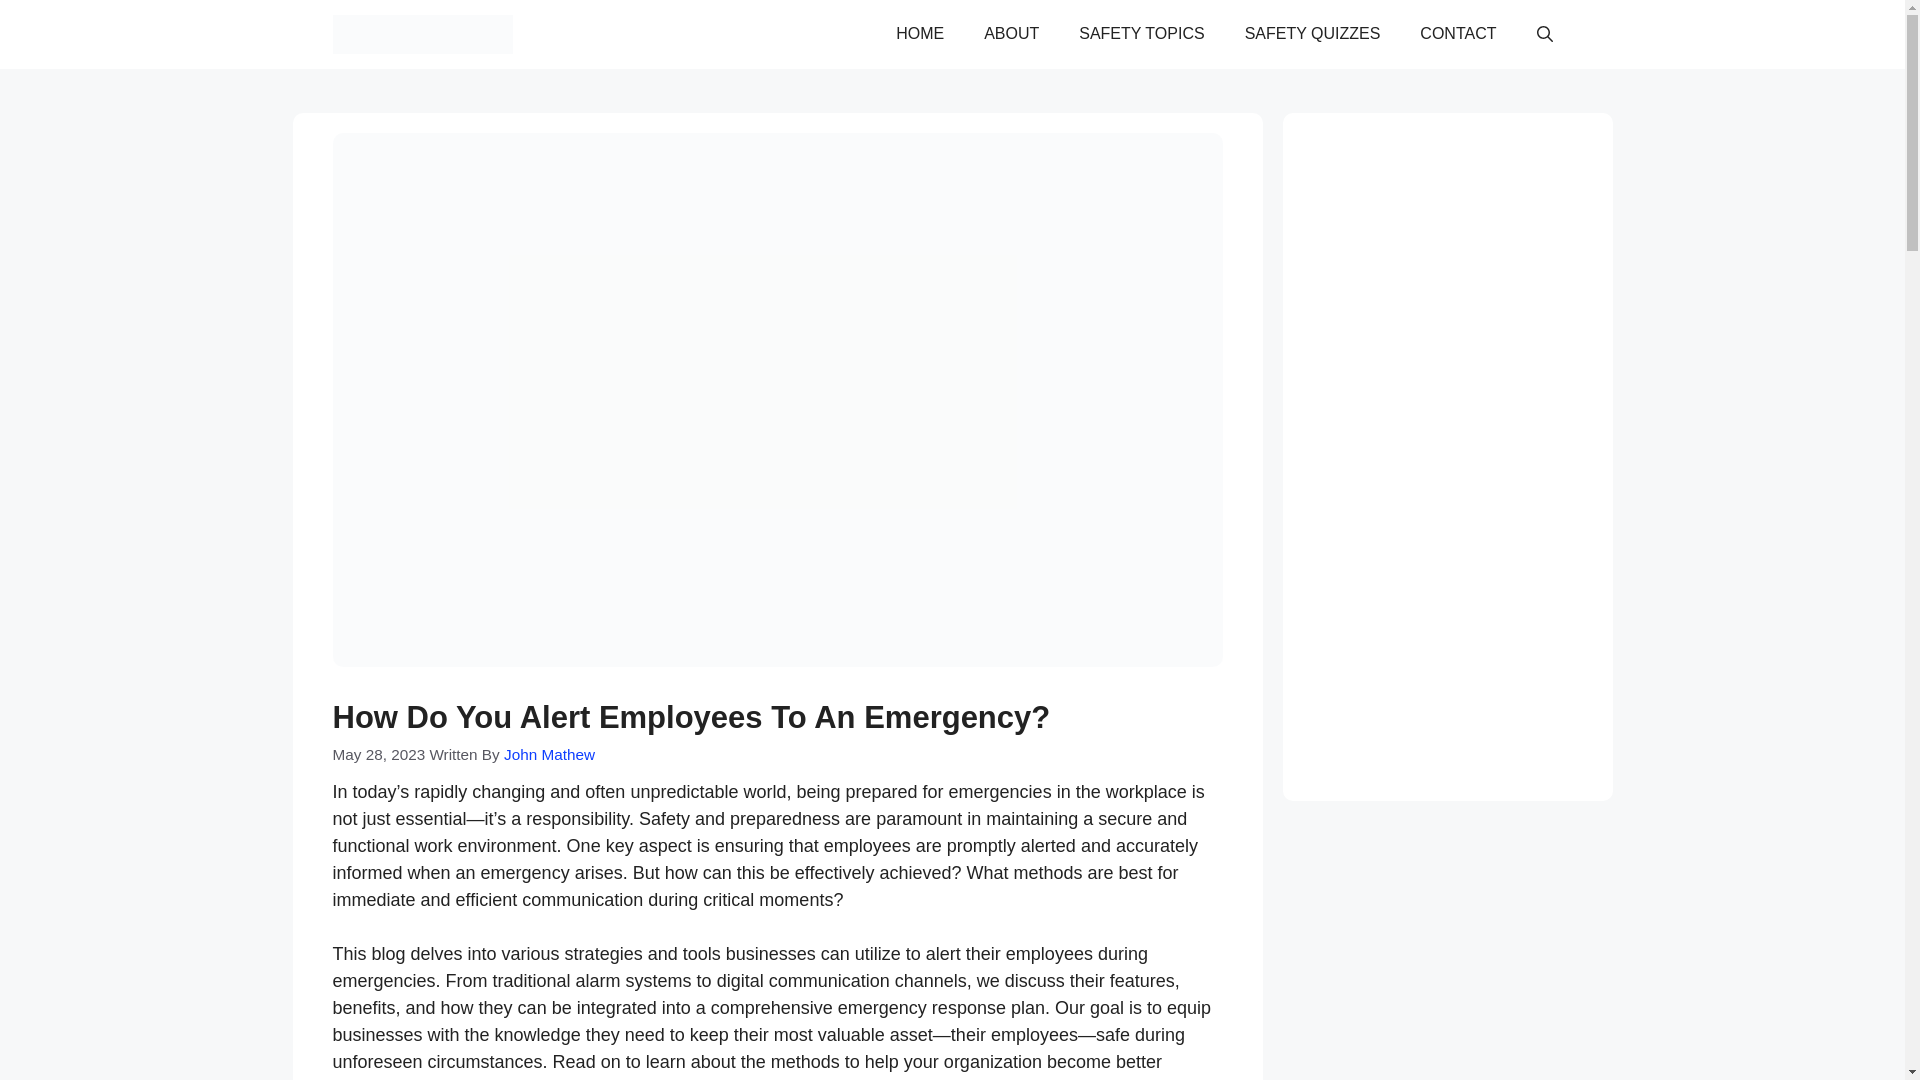  Describe the element at coordinates (549, 754) in the screenshot. I see `John Mathew` at that location.